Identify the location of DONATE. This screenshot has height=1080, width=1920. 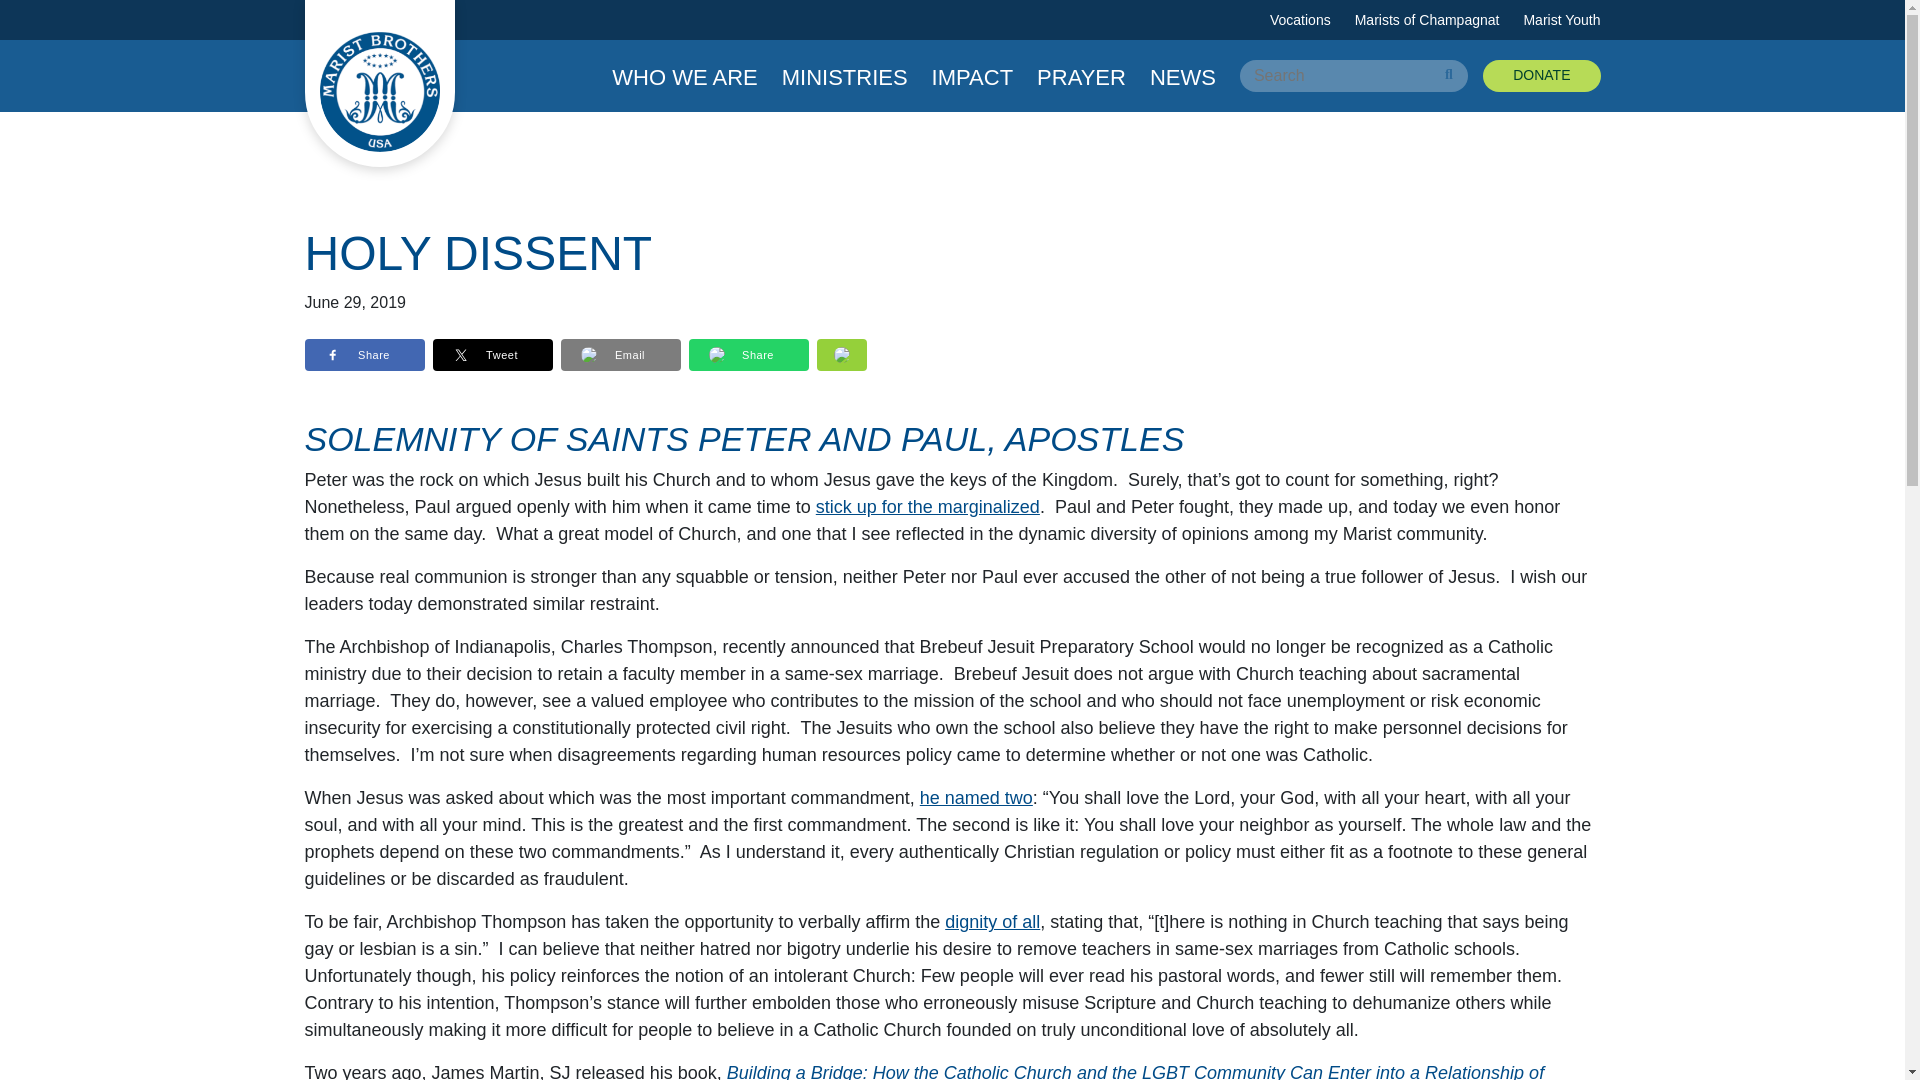
(1540, 76).